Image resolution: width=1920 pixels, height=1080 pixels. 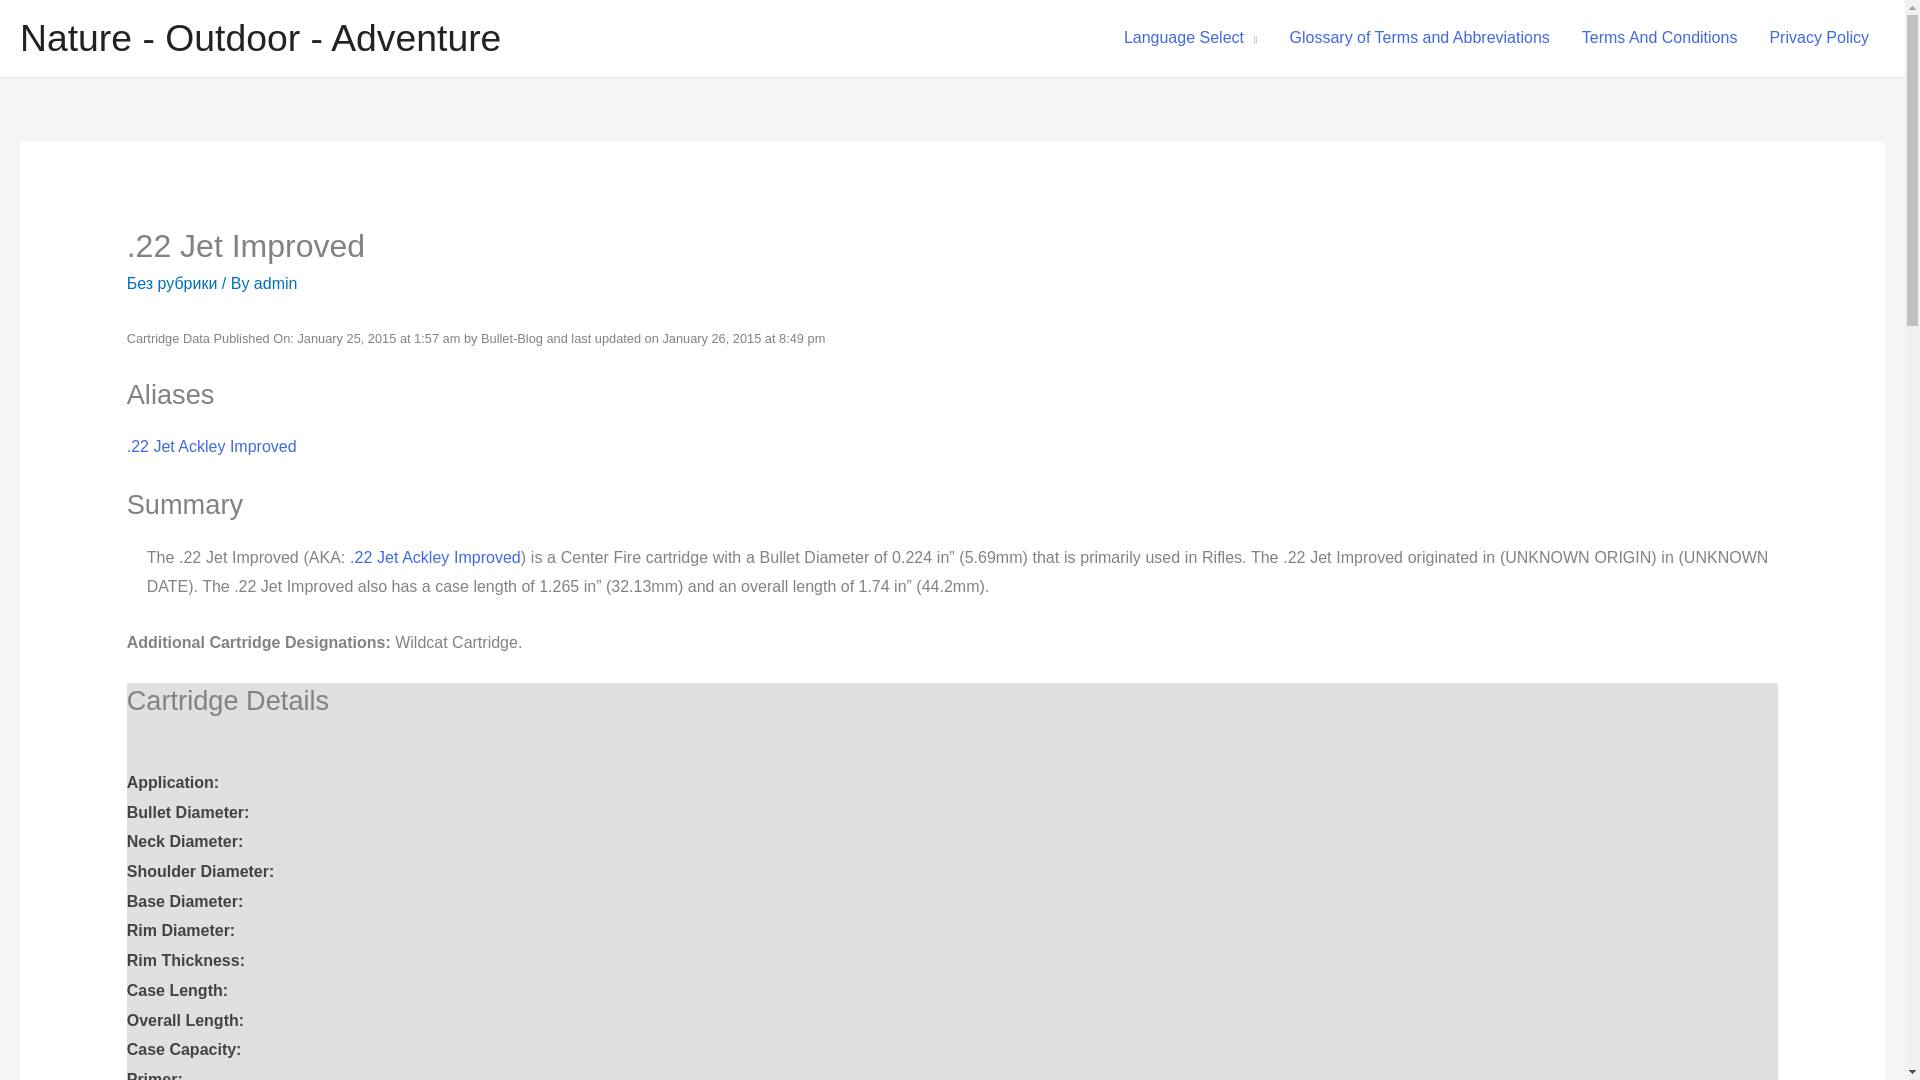 What do you see at coordinates (1420, 38) in the screenshot?
I see `Glossary of Terms and Abbreviations` at bounding box center [1420, 38].